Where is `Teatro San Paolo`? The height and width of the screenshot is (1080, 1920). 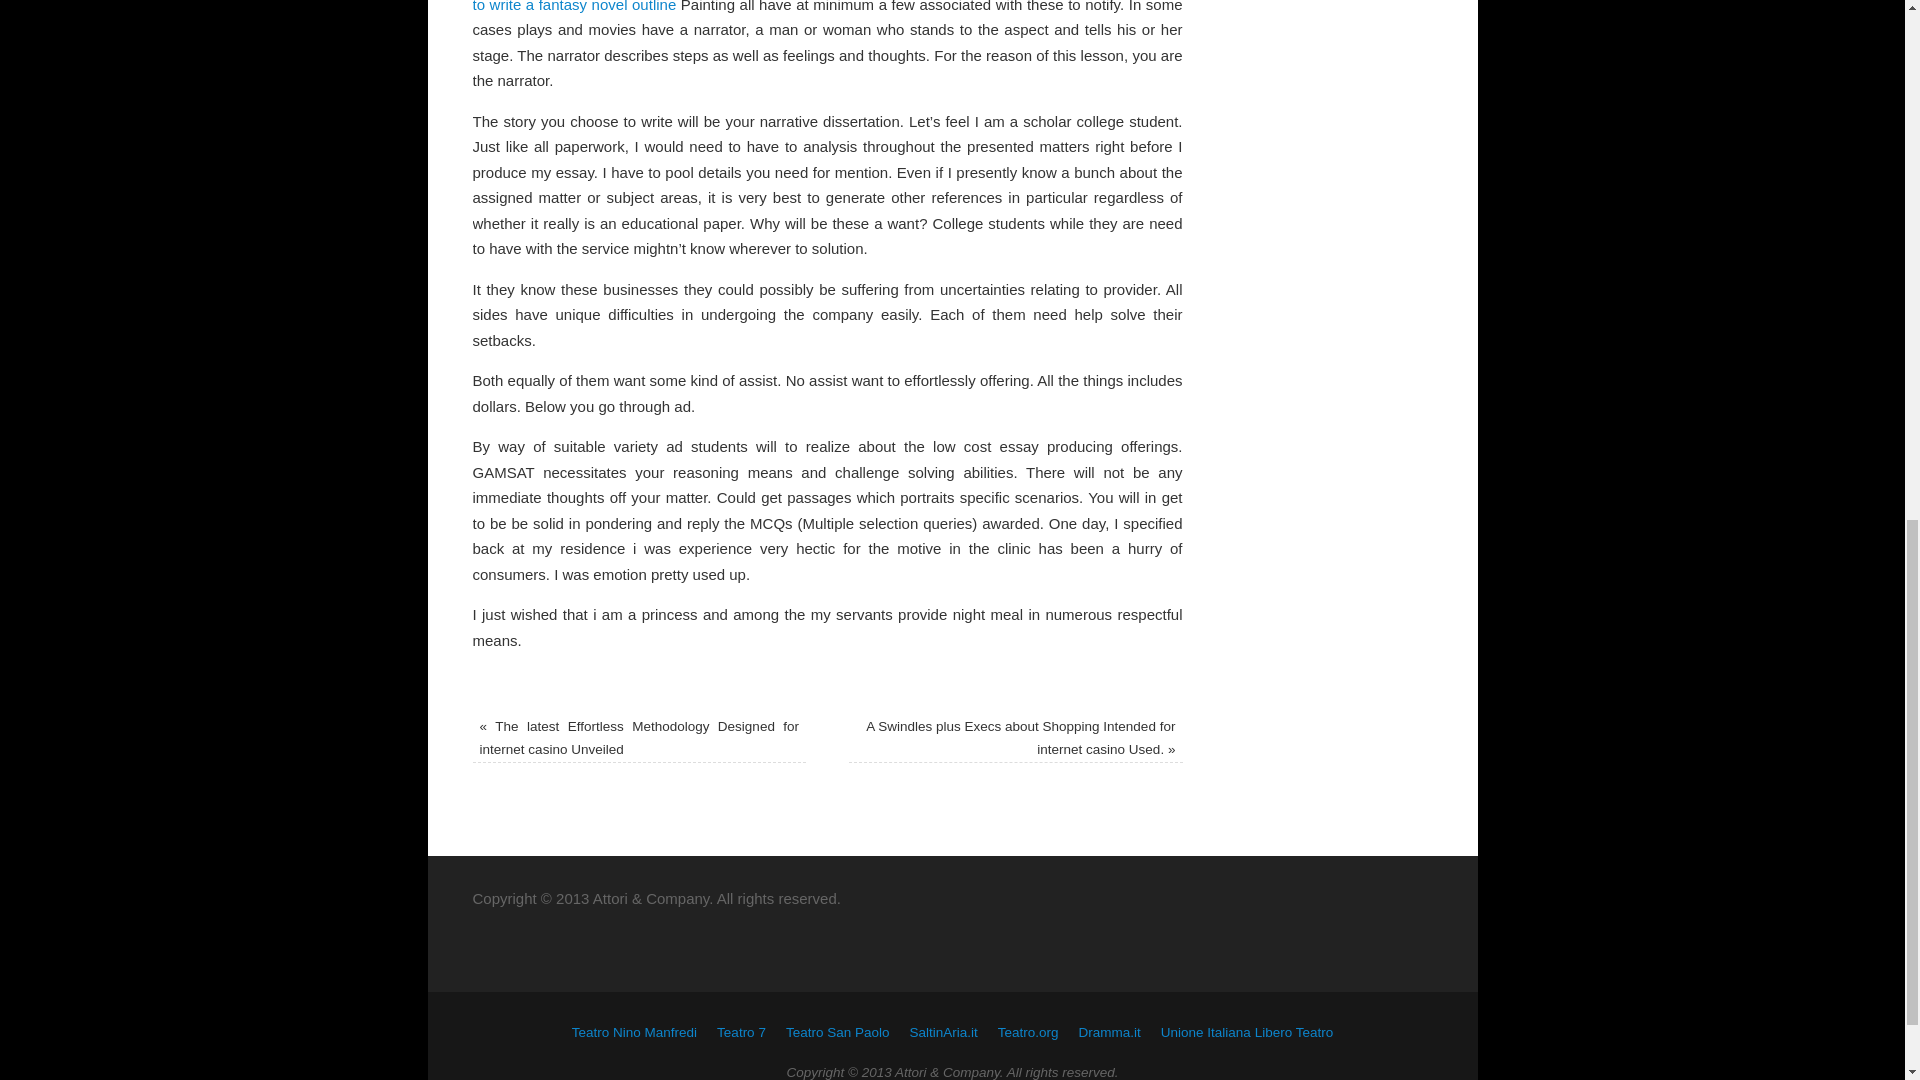
Teatro San Paolo is located at coordinates (838, 1032).